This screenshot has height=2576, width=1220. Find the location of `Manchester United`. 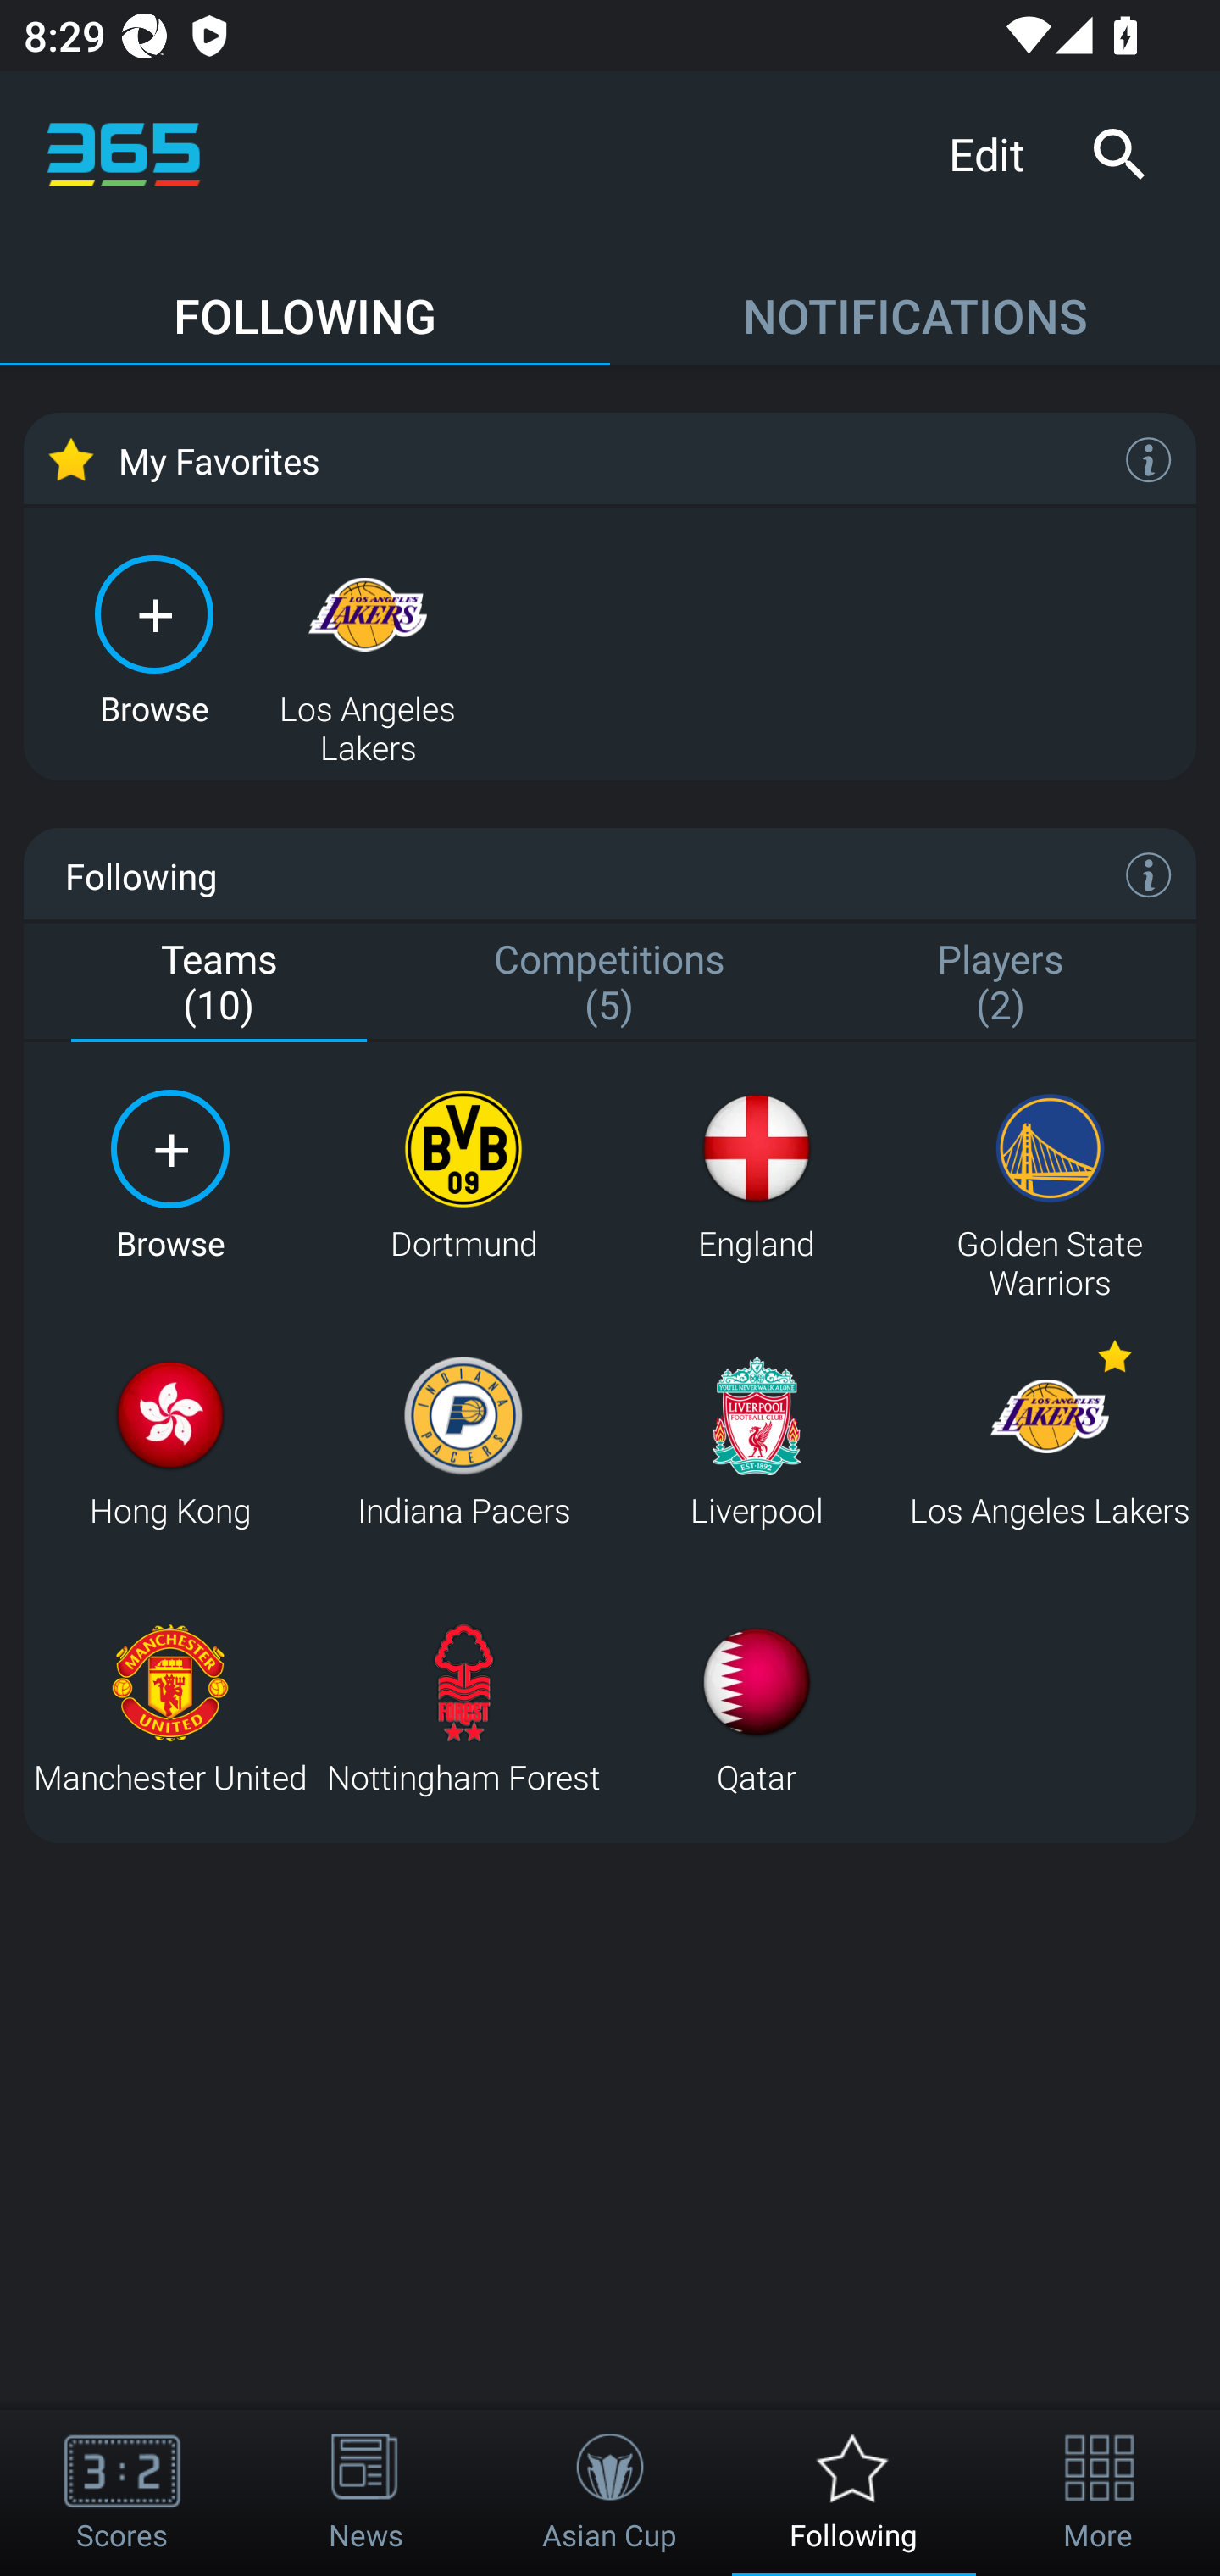

Manchester United is located at coordinates (169, 1708).